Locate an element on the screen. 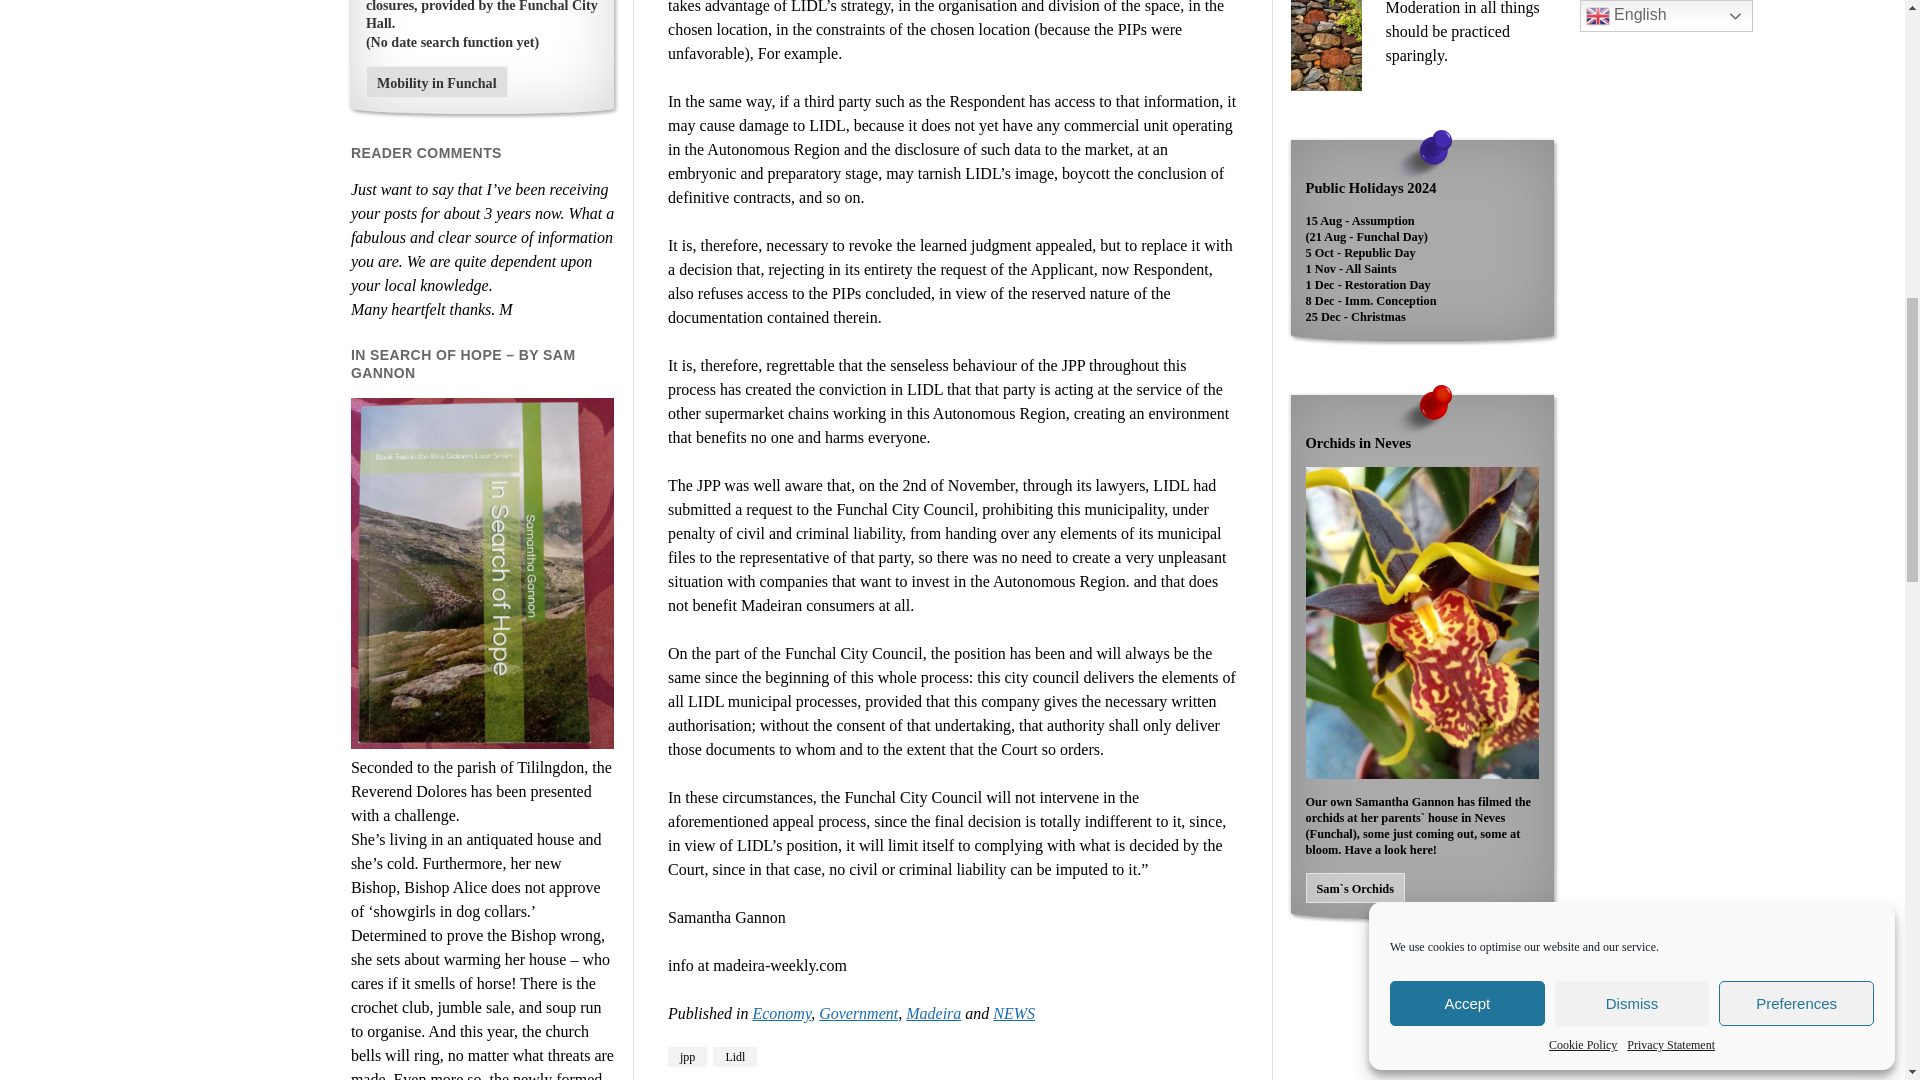 The height and width of the screenshot is (1080, 1920). Mobility in Funchal is located at coordinates (437, 82).